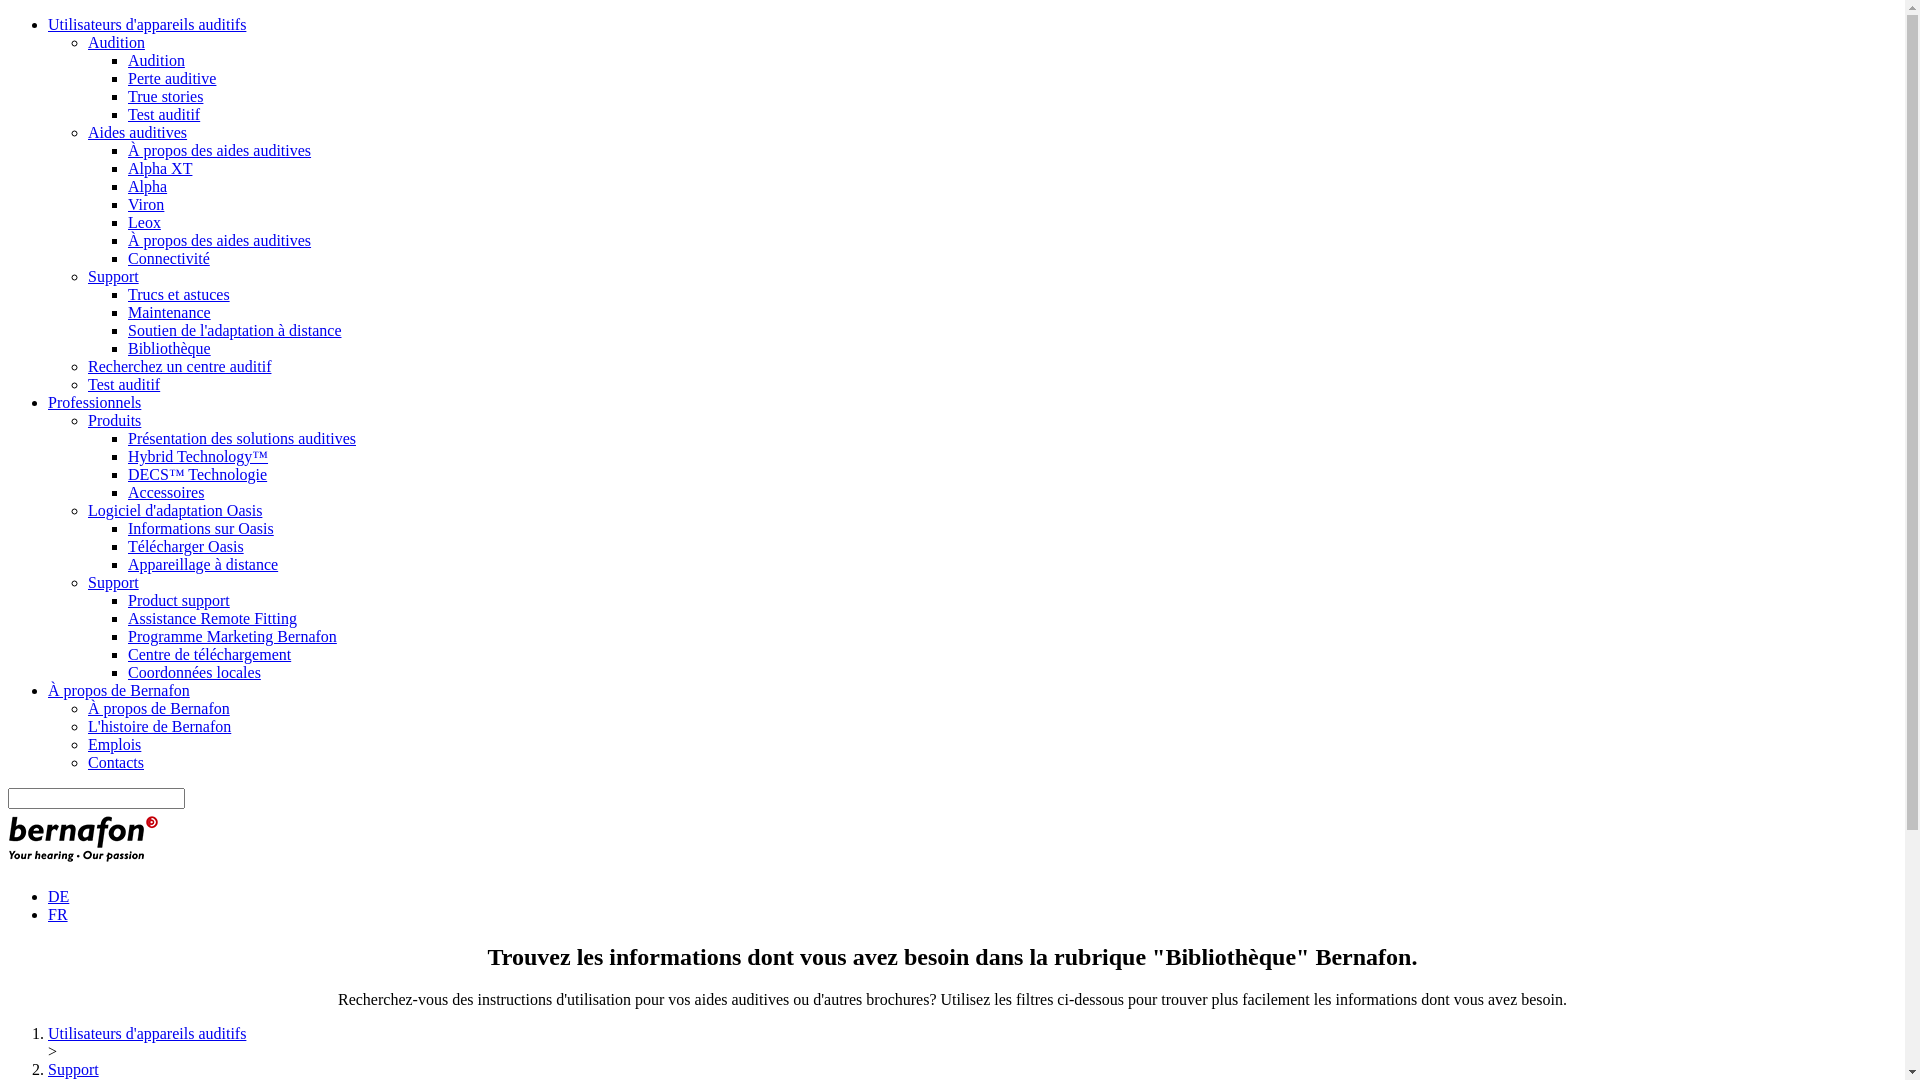 This screenshot has width=1920, height=1080. I want to click on Leox, so click(144, 222).